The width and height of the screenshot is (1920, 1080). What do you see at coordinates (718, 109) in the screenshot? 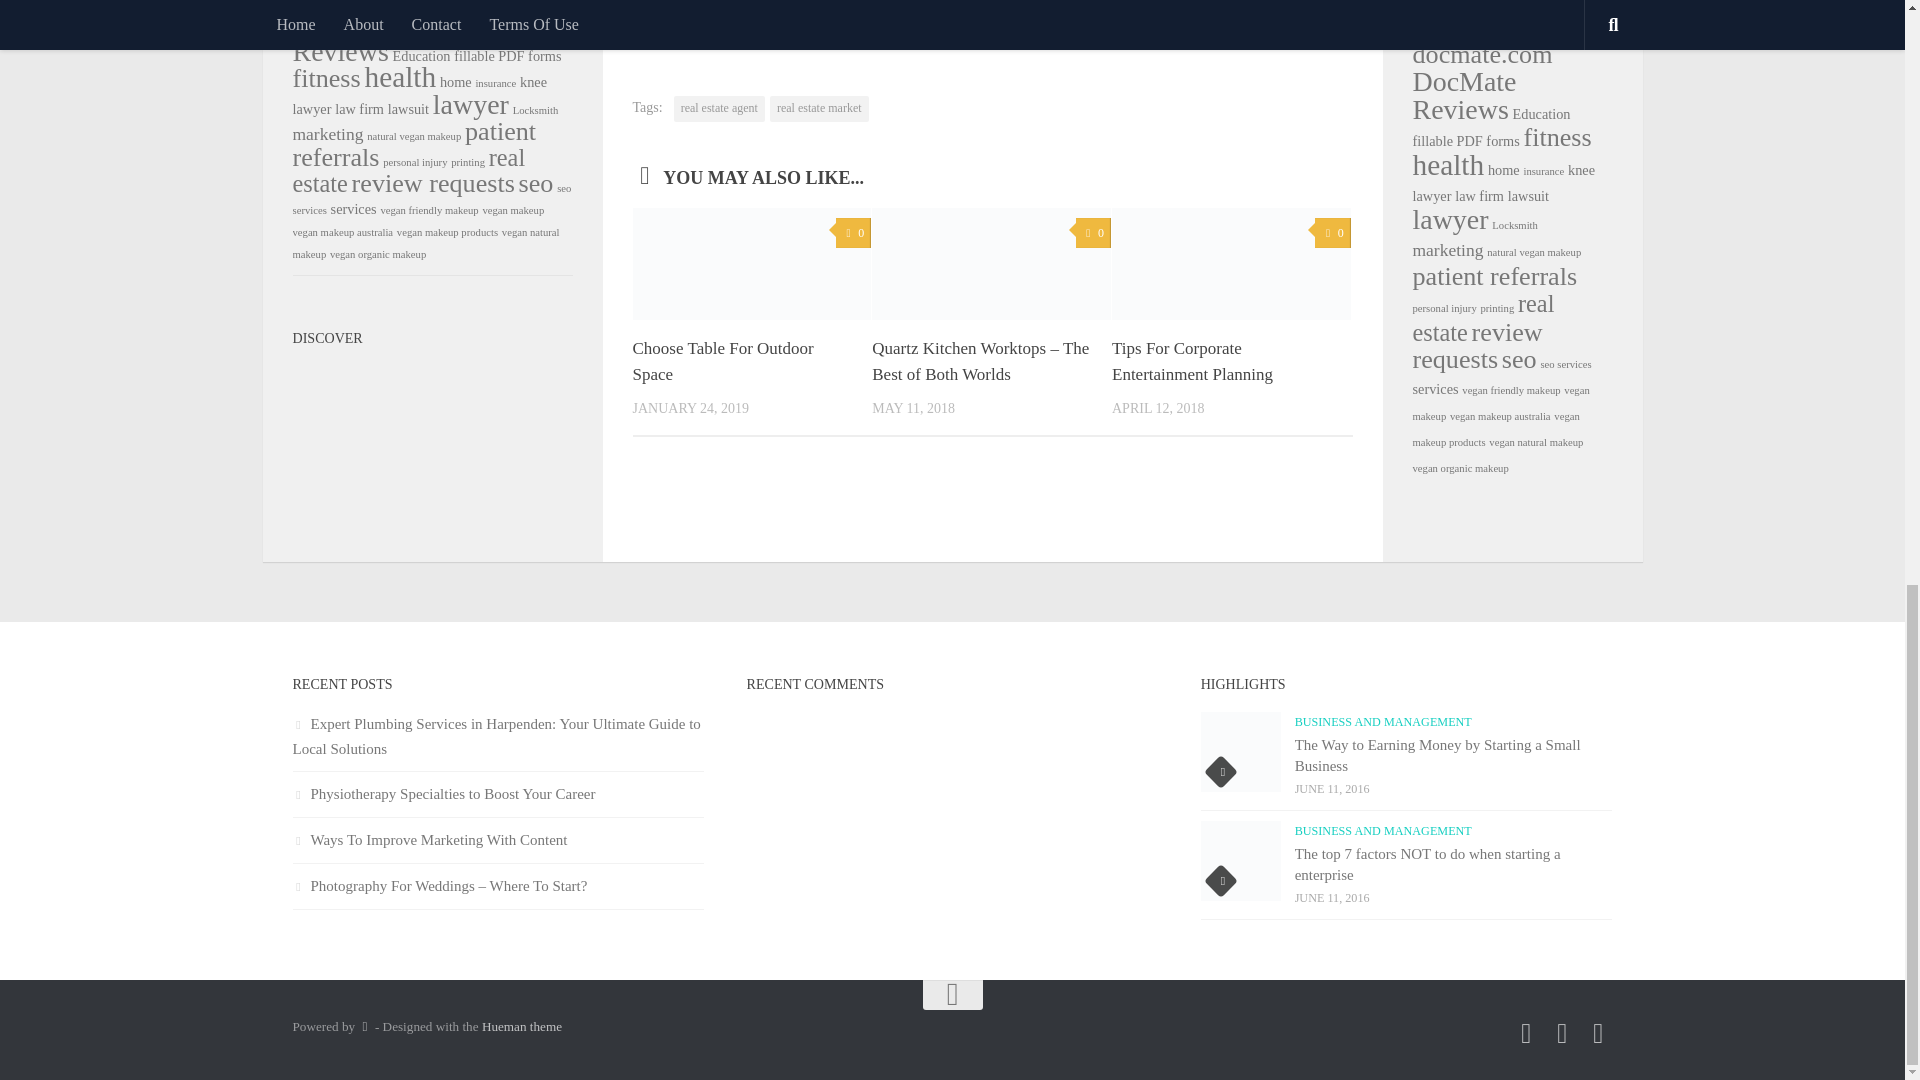
I see `real estate agent` at bounding box center [718, 109].